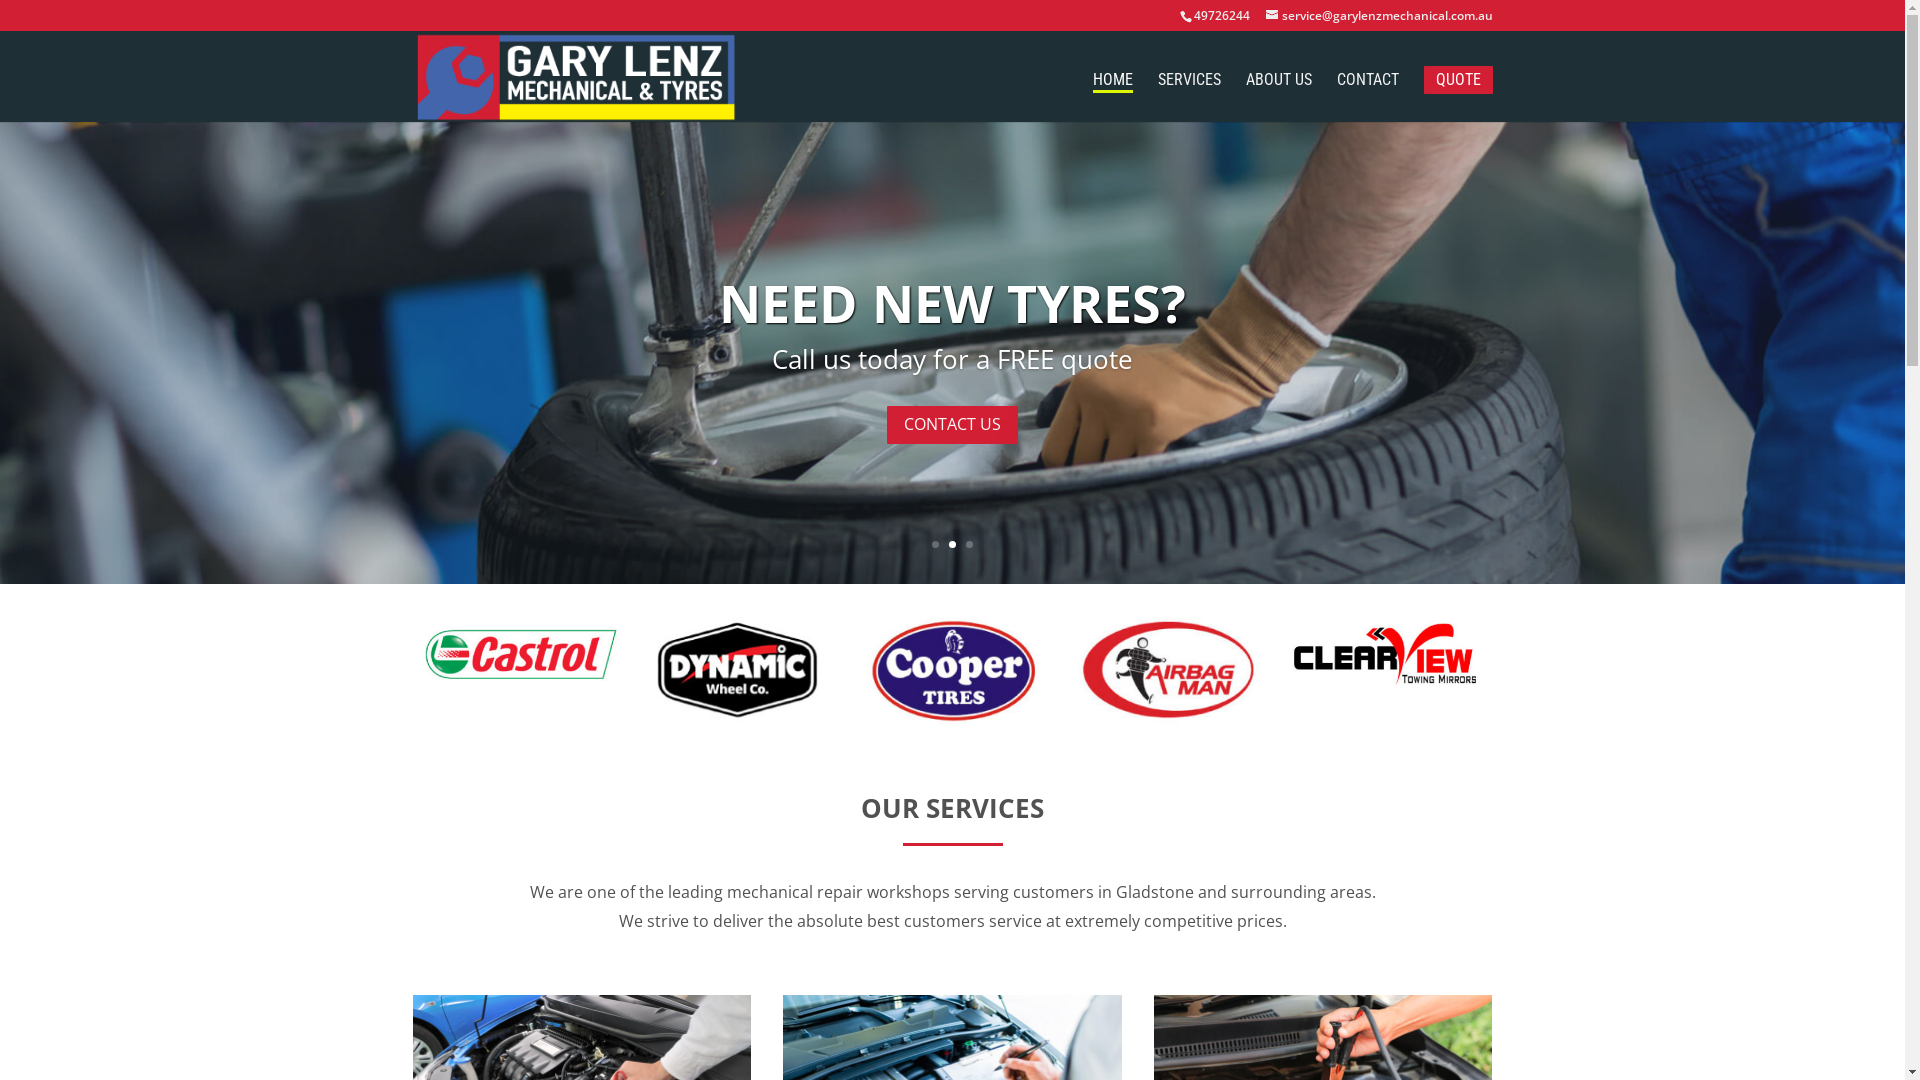 Image resolution: width=1920 pixels, height=1080 pixels. I want to click on ABOUT US, so click(1279, 98).